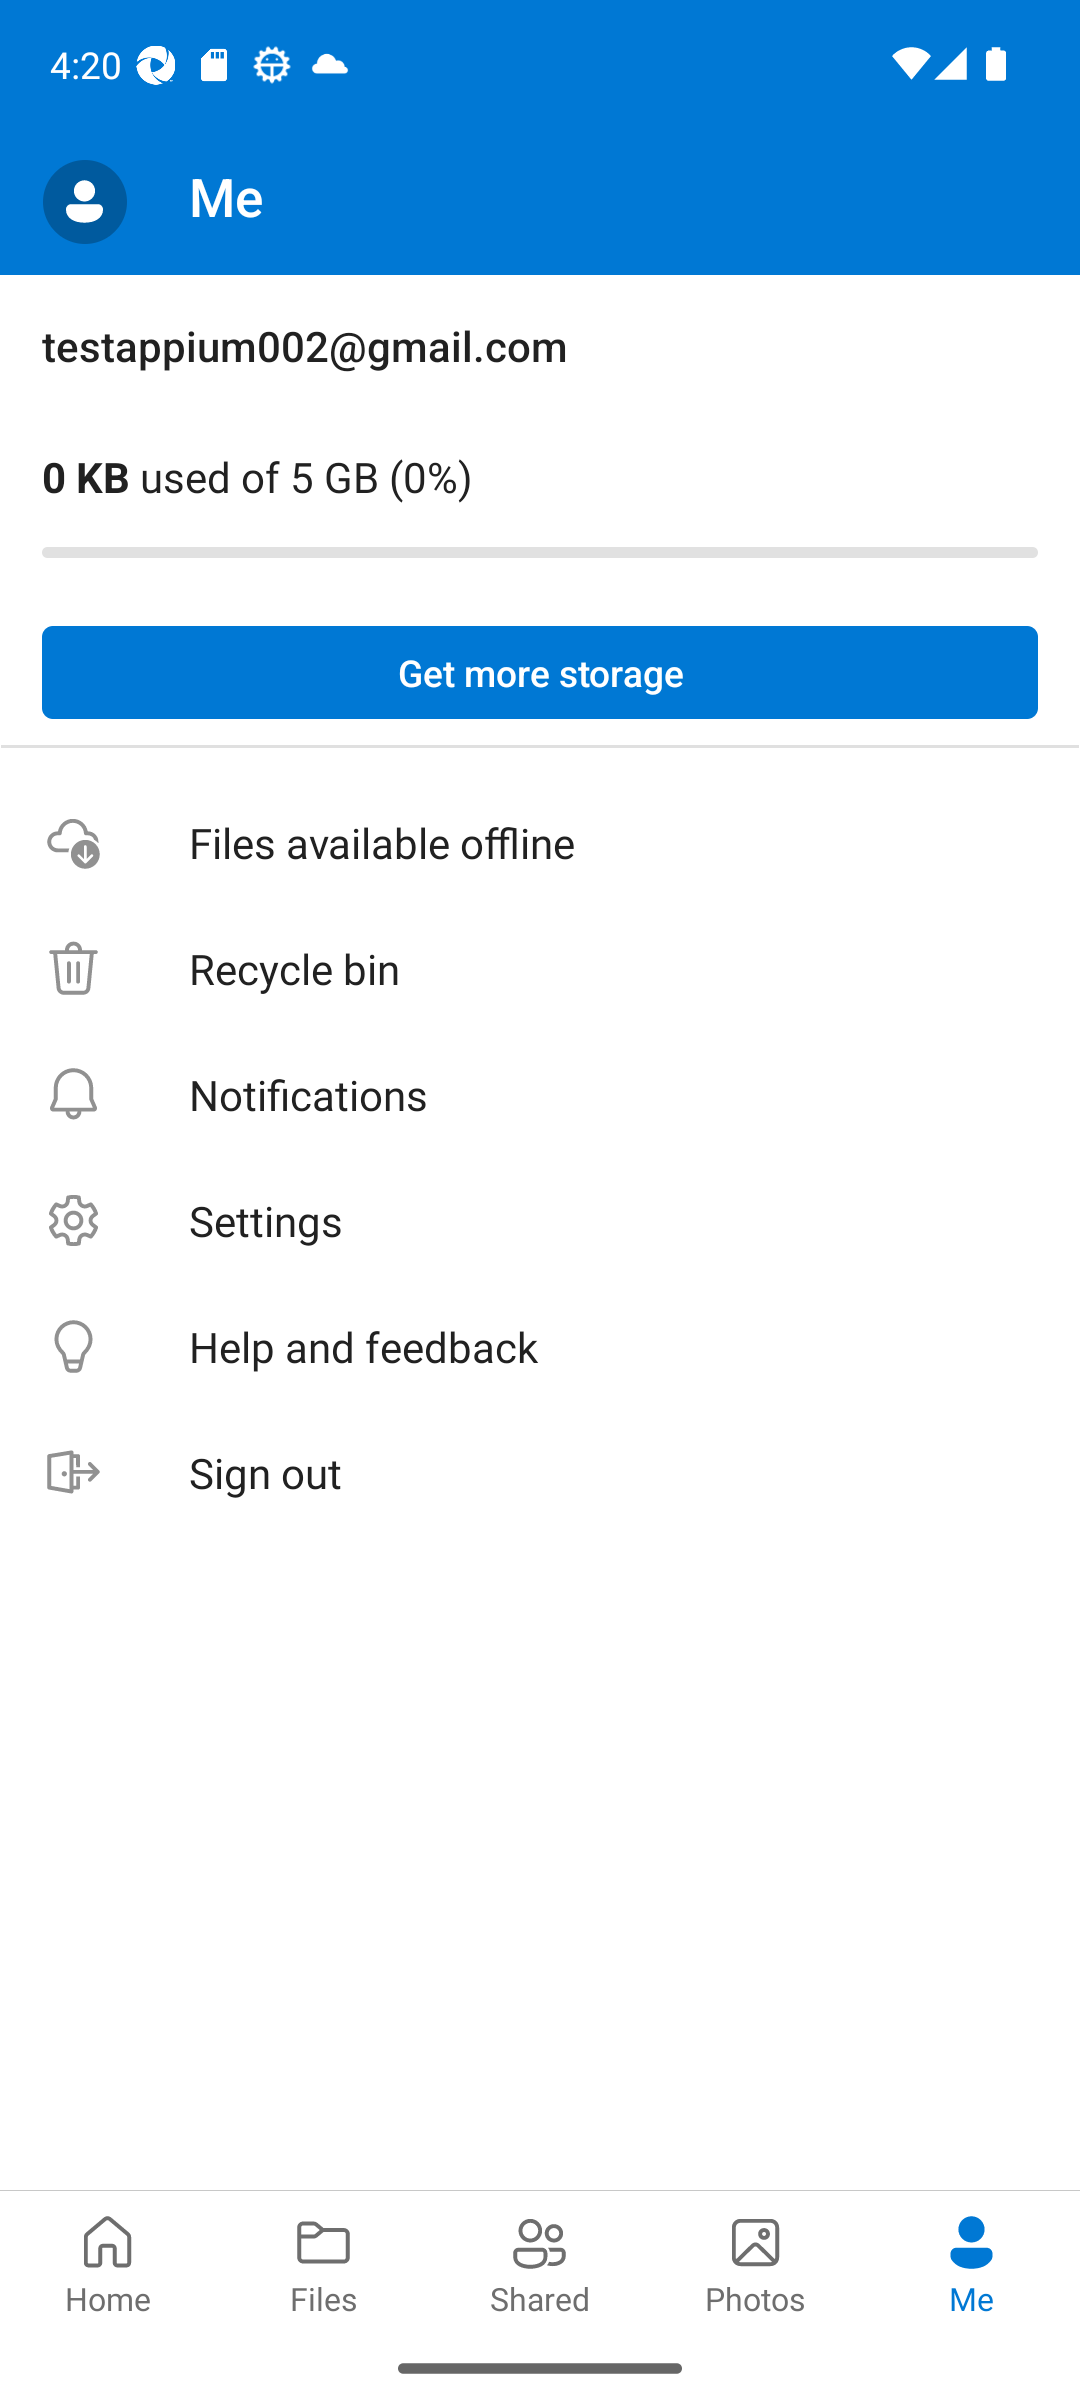  What do you see at coordinates (540, 970) in the screenshot?
I see `Recycle bin` at bounding box center [540, 970].